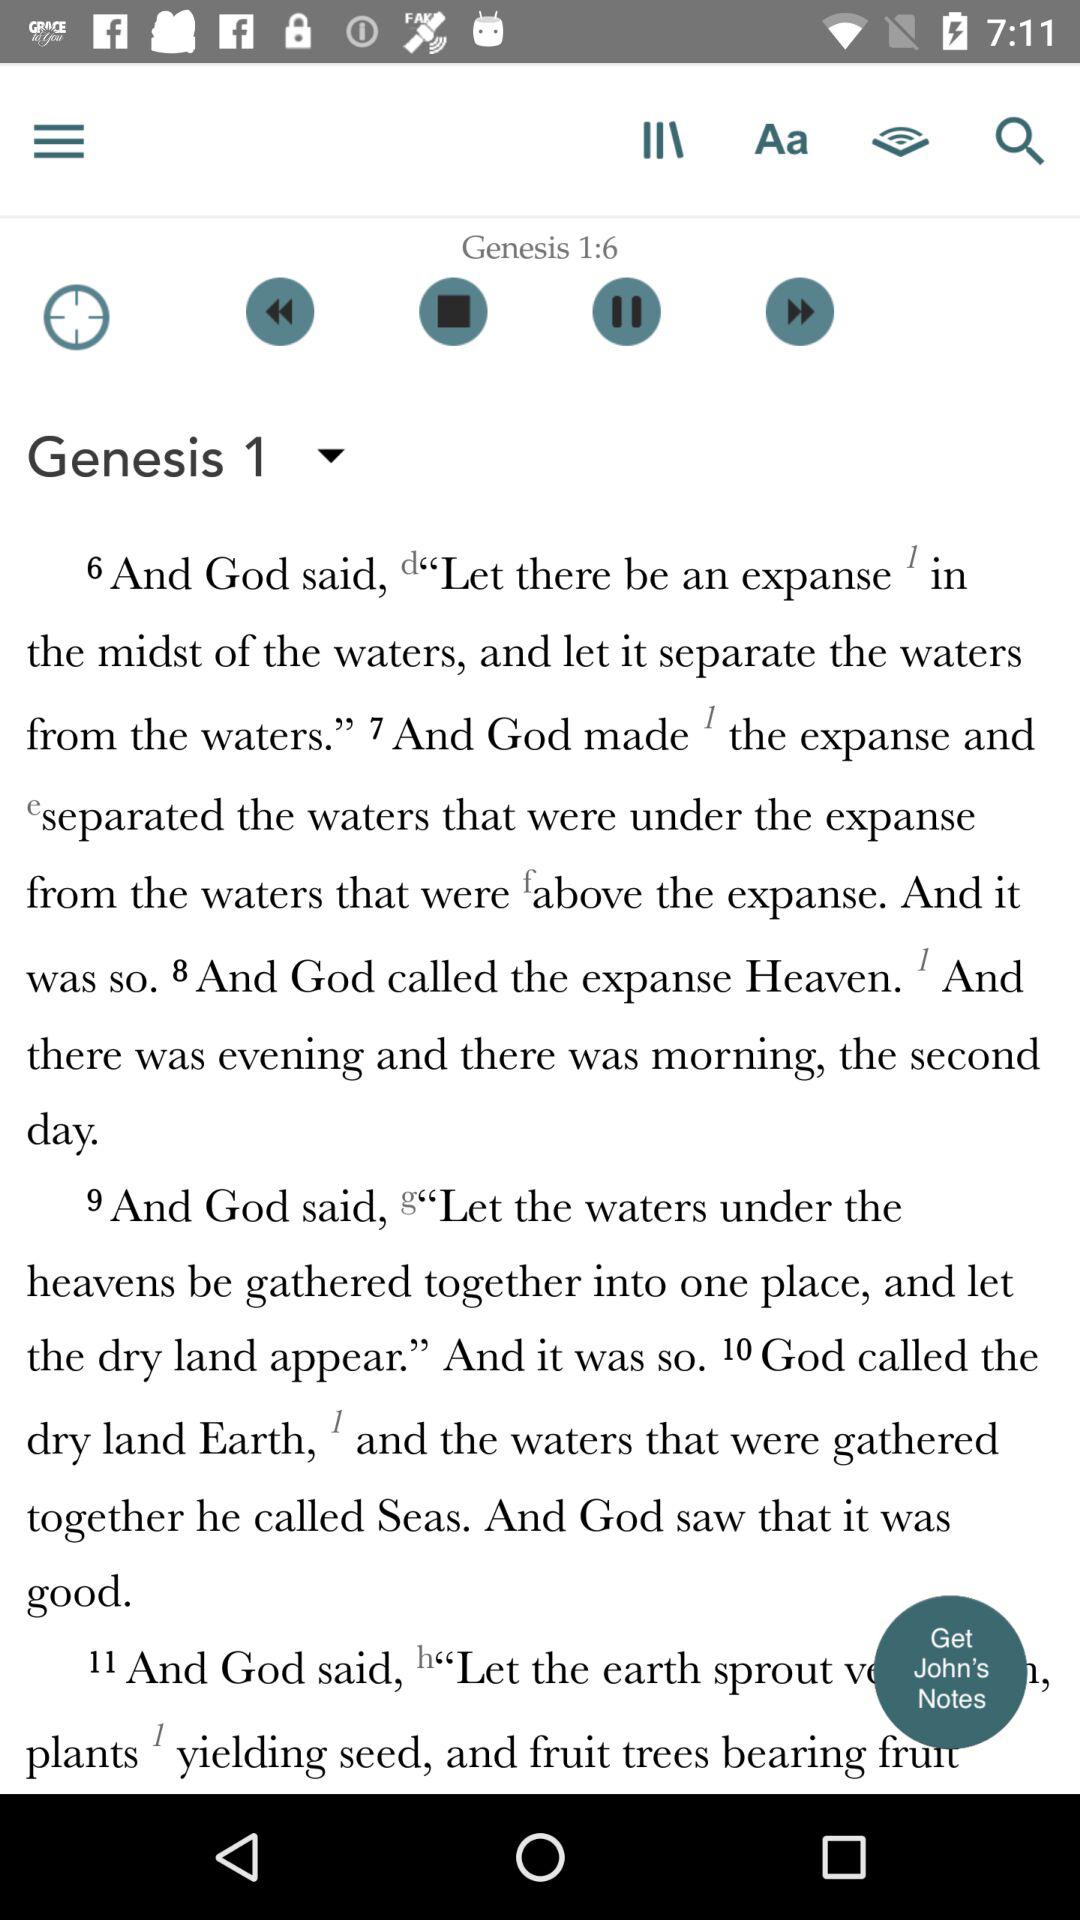 This screenshot has width=1080, height=1920. What do you see at coordinates (280, 312) in the screenshot?
I see `click left` at bounding box center [280, 312].